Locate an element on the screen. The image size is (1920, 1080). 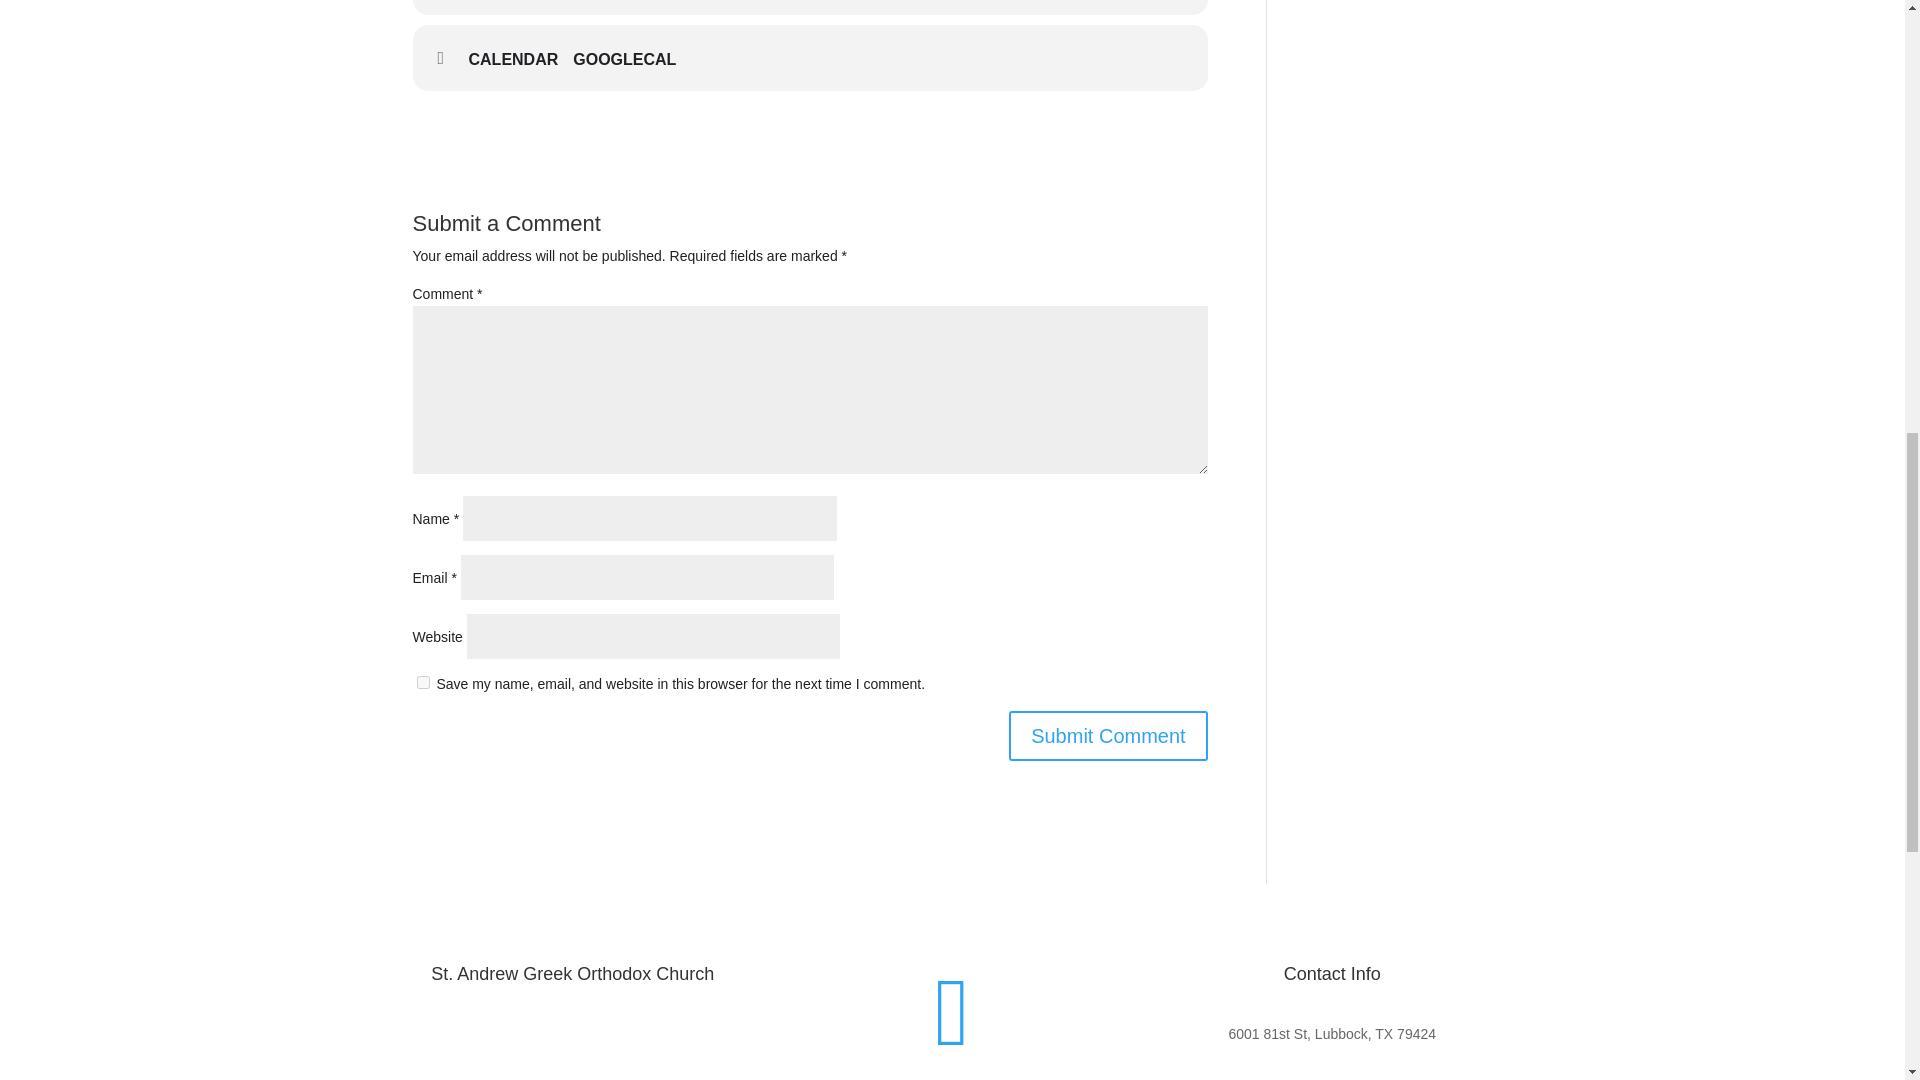
Submit Comment is located at coordinates (1108, 736).